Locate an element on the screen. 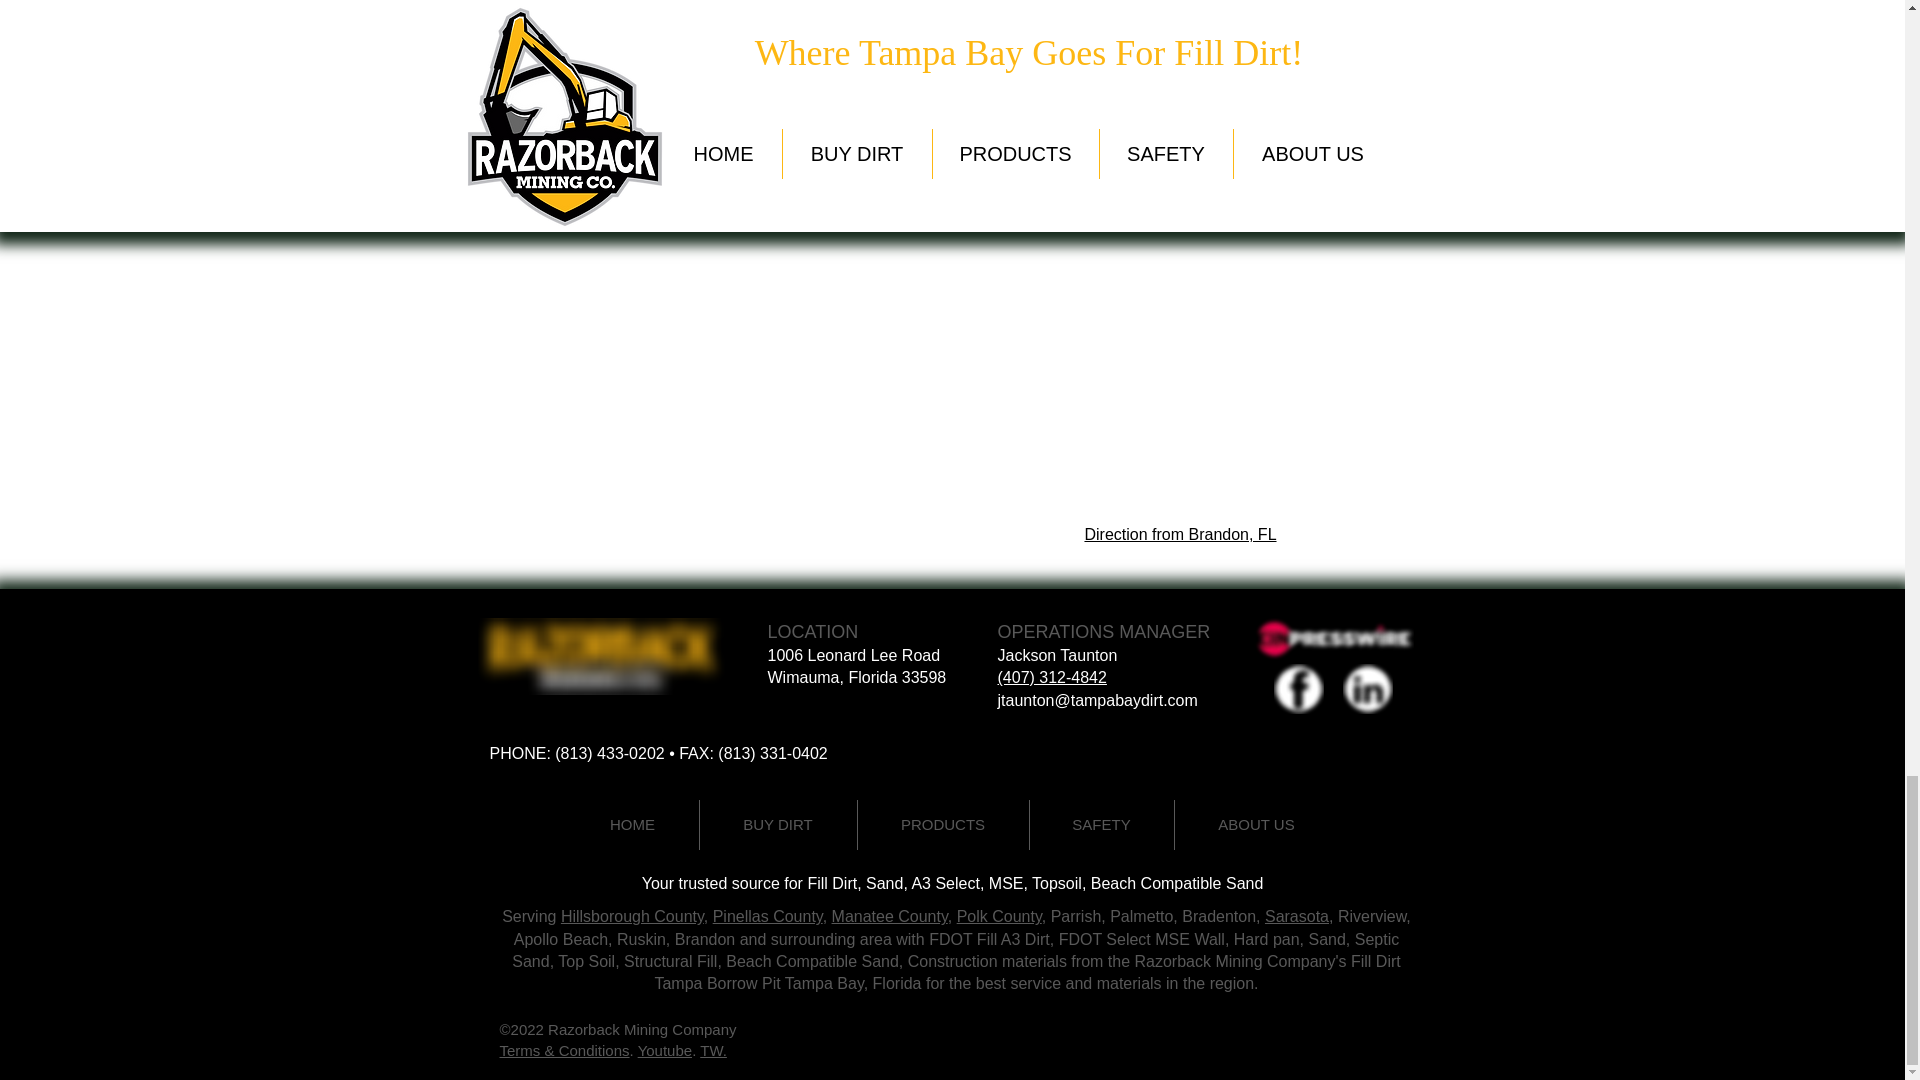  BUY DIRT is located at coordinates (778, 824).